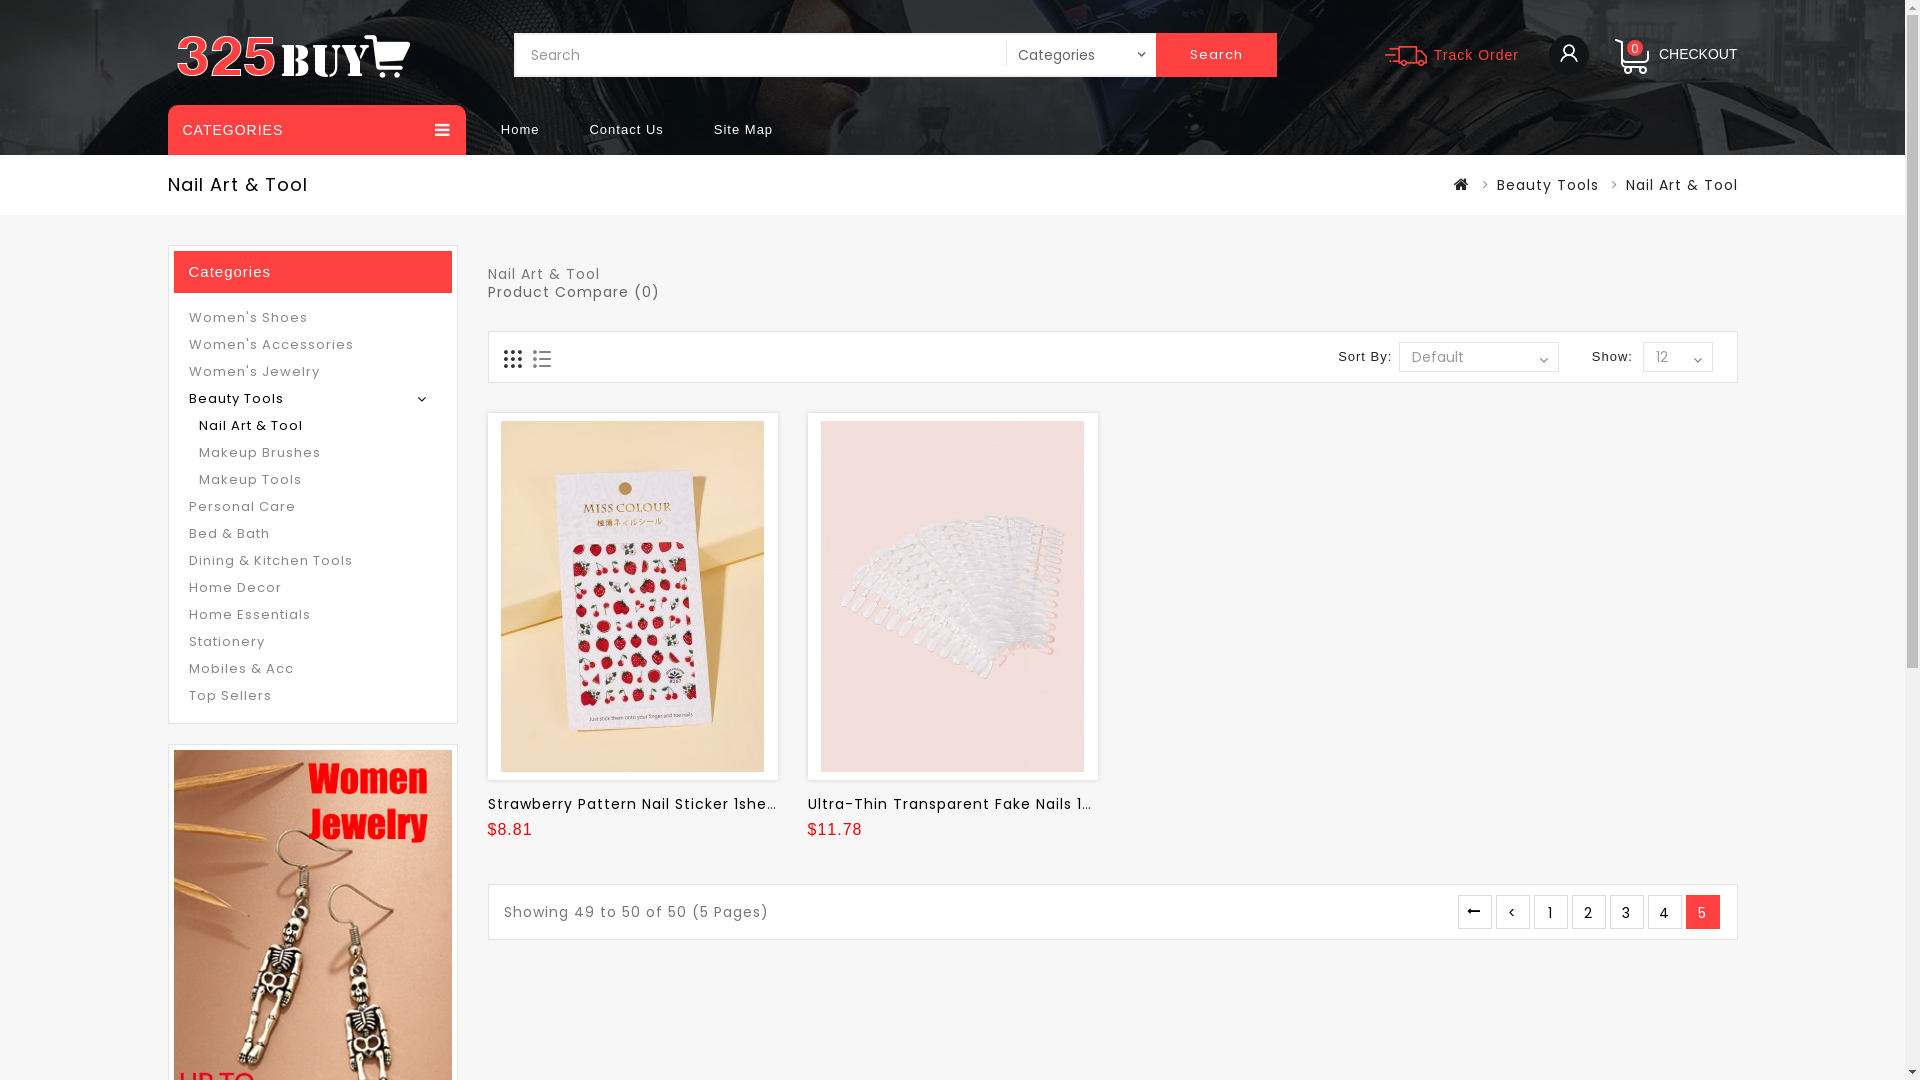  I want to click on Strawberry Pattern Nail Sticker 1sheet, so click(636, 804).